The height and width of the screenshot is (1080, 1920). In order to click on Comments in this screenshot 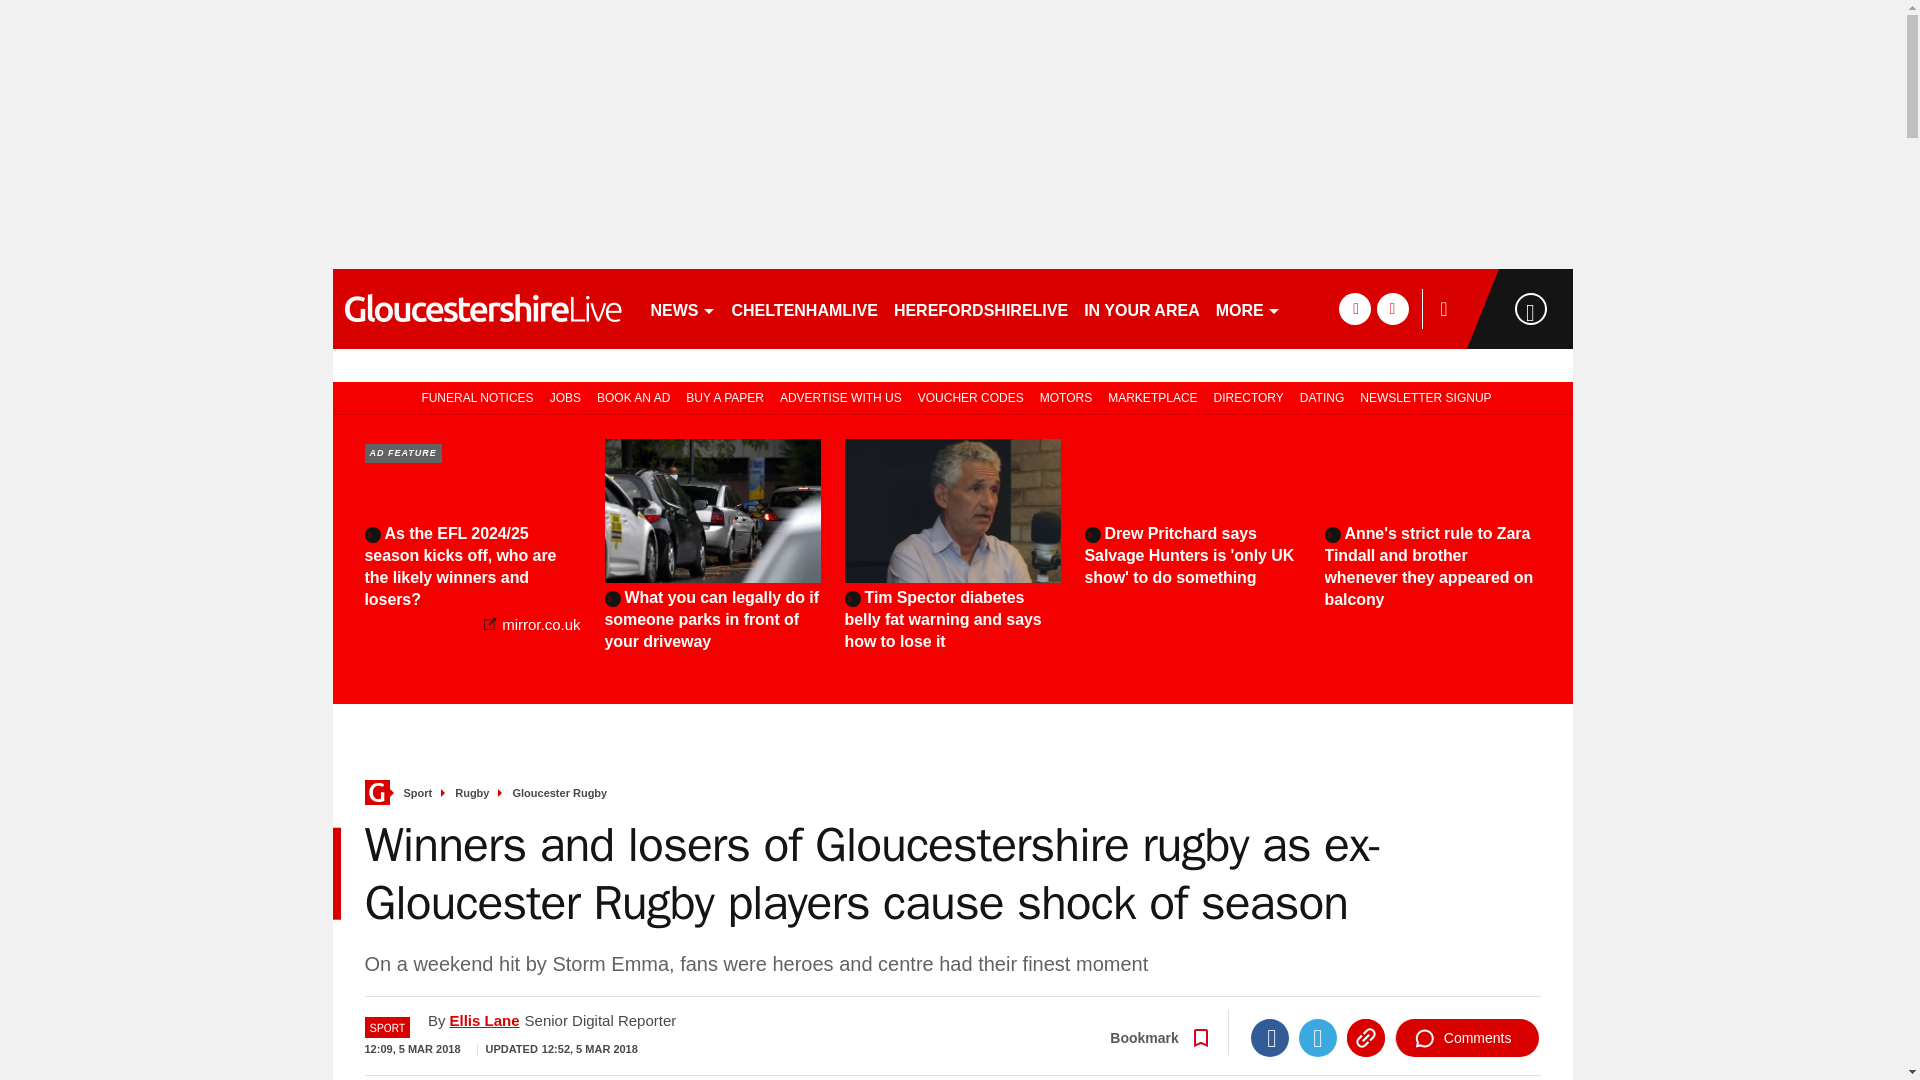, I will do `click(1467, 1038)`.